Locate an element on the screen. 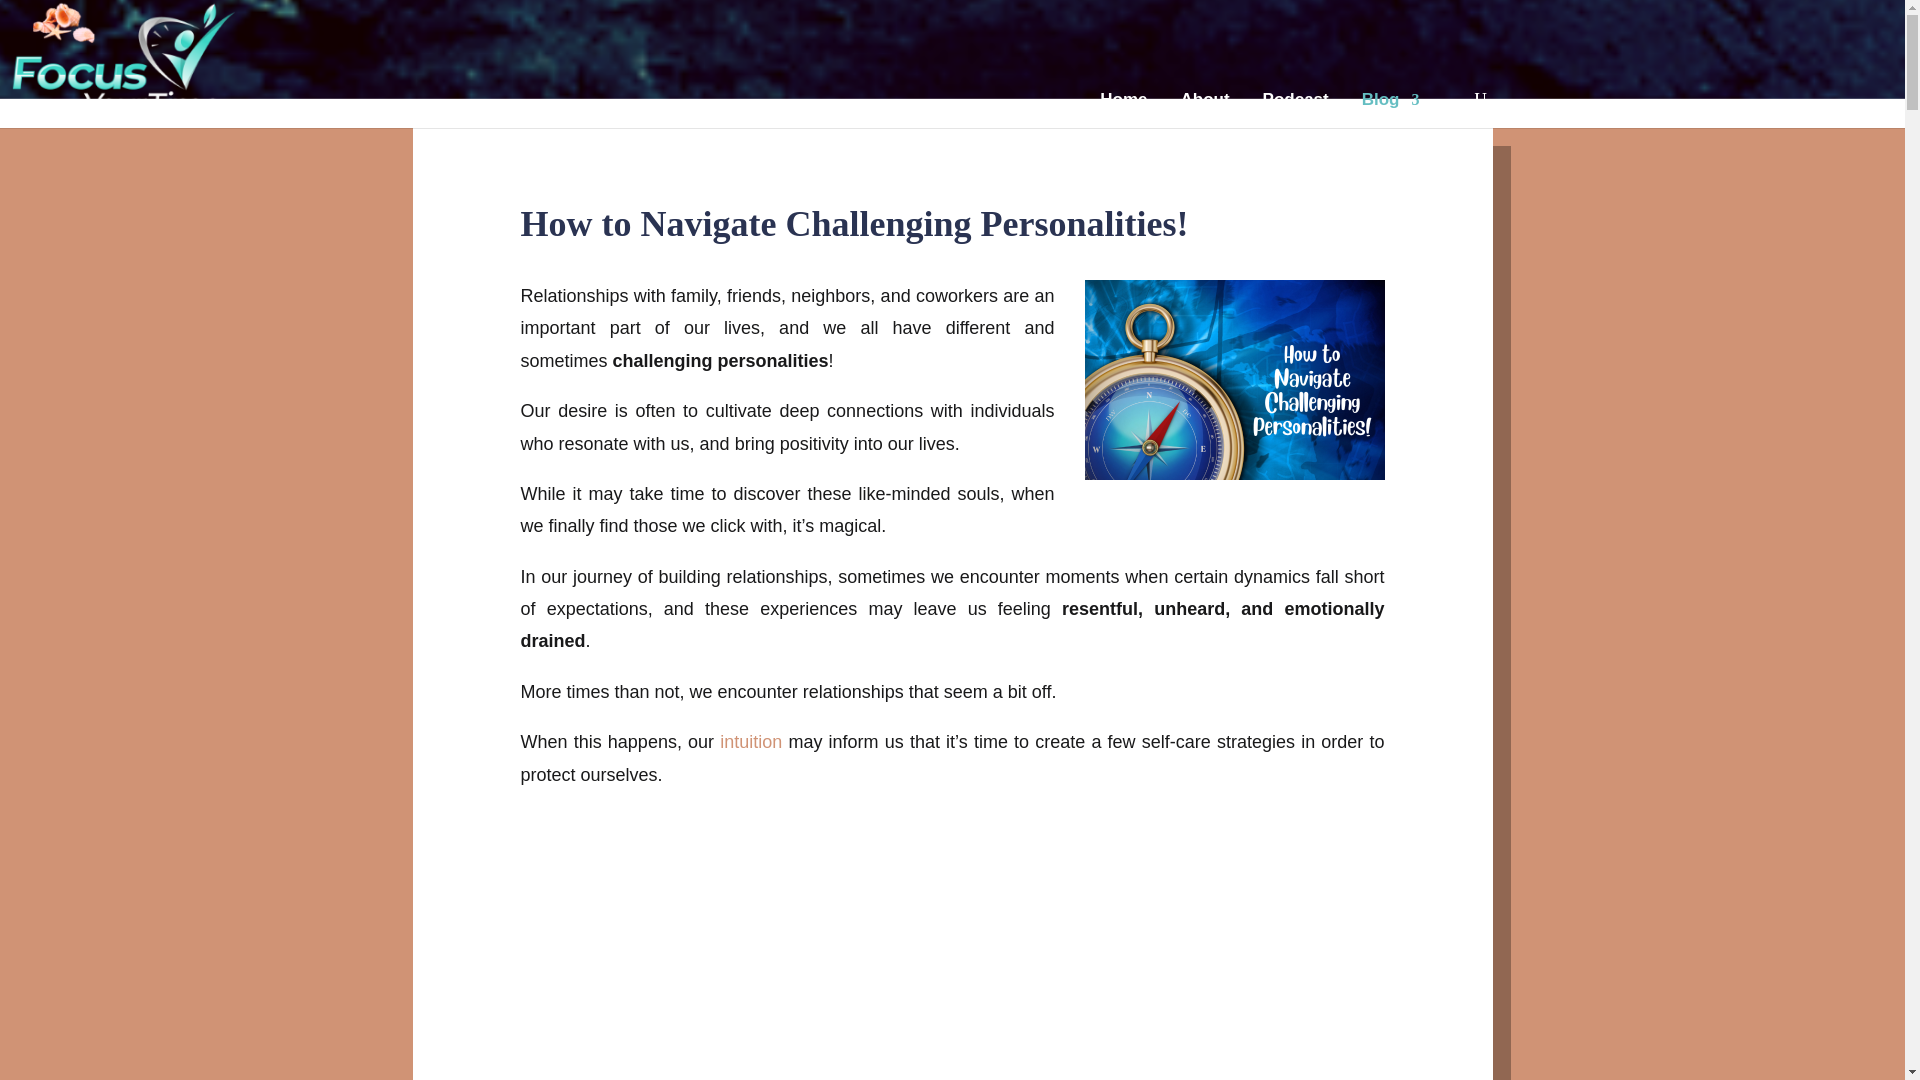  Blog is located at coordinates (1390, 102).